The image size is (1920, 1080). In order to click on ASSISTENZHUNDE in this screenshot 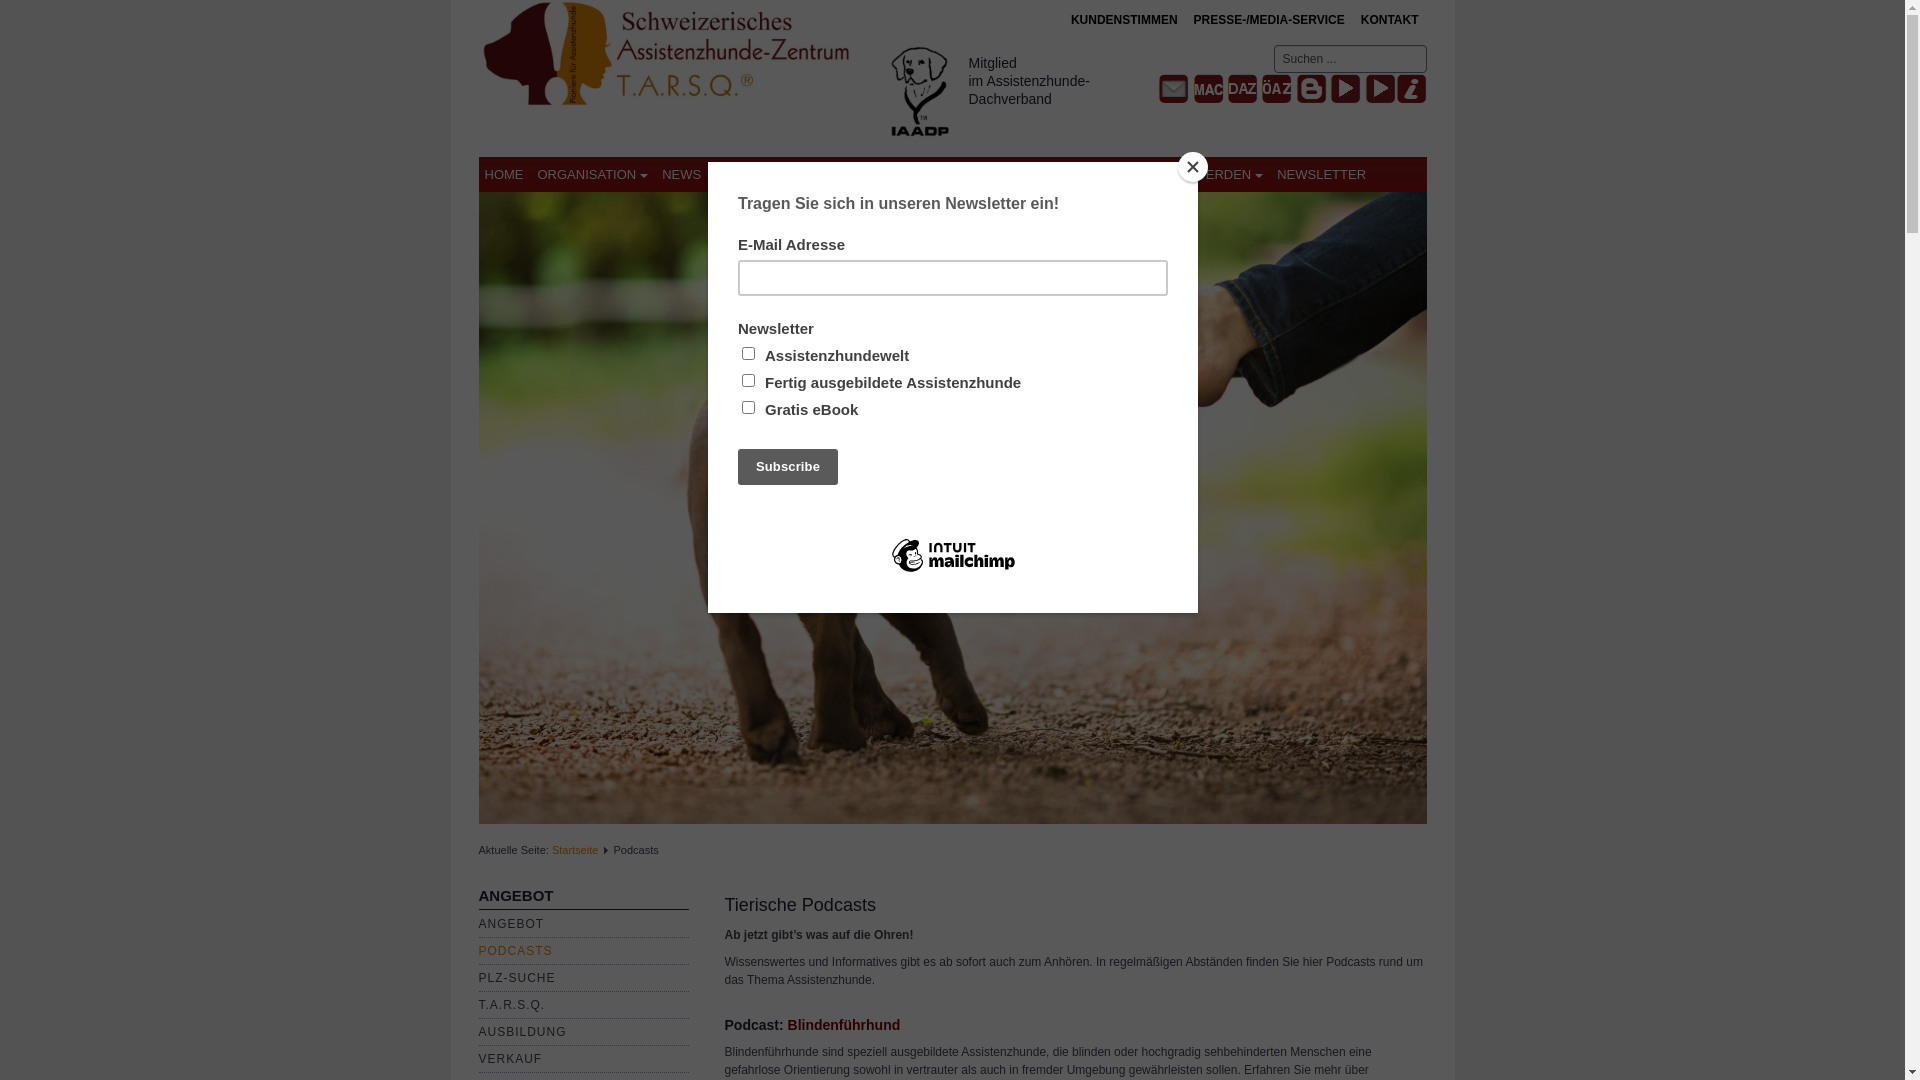, I will do `click(783, 174)`.